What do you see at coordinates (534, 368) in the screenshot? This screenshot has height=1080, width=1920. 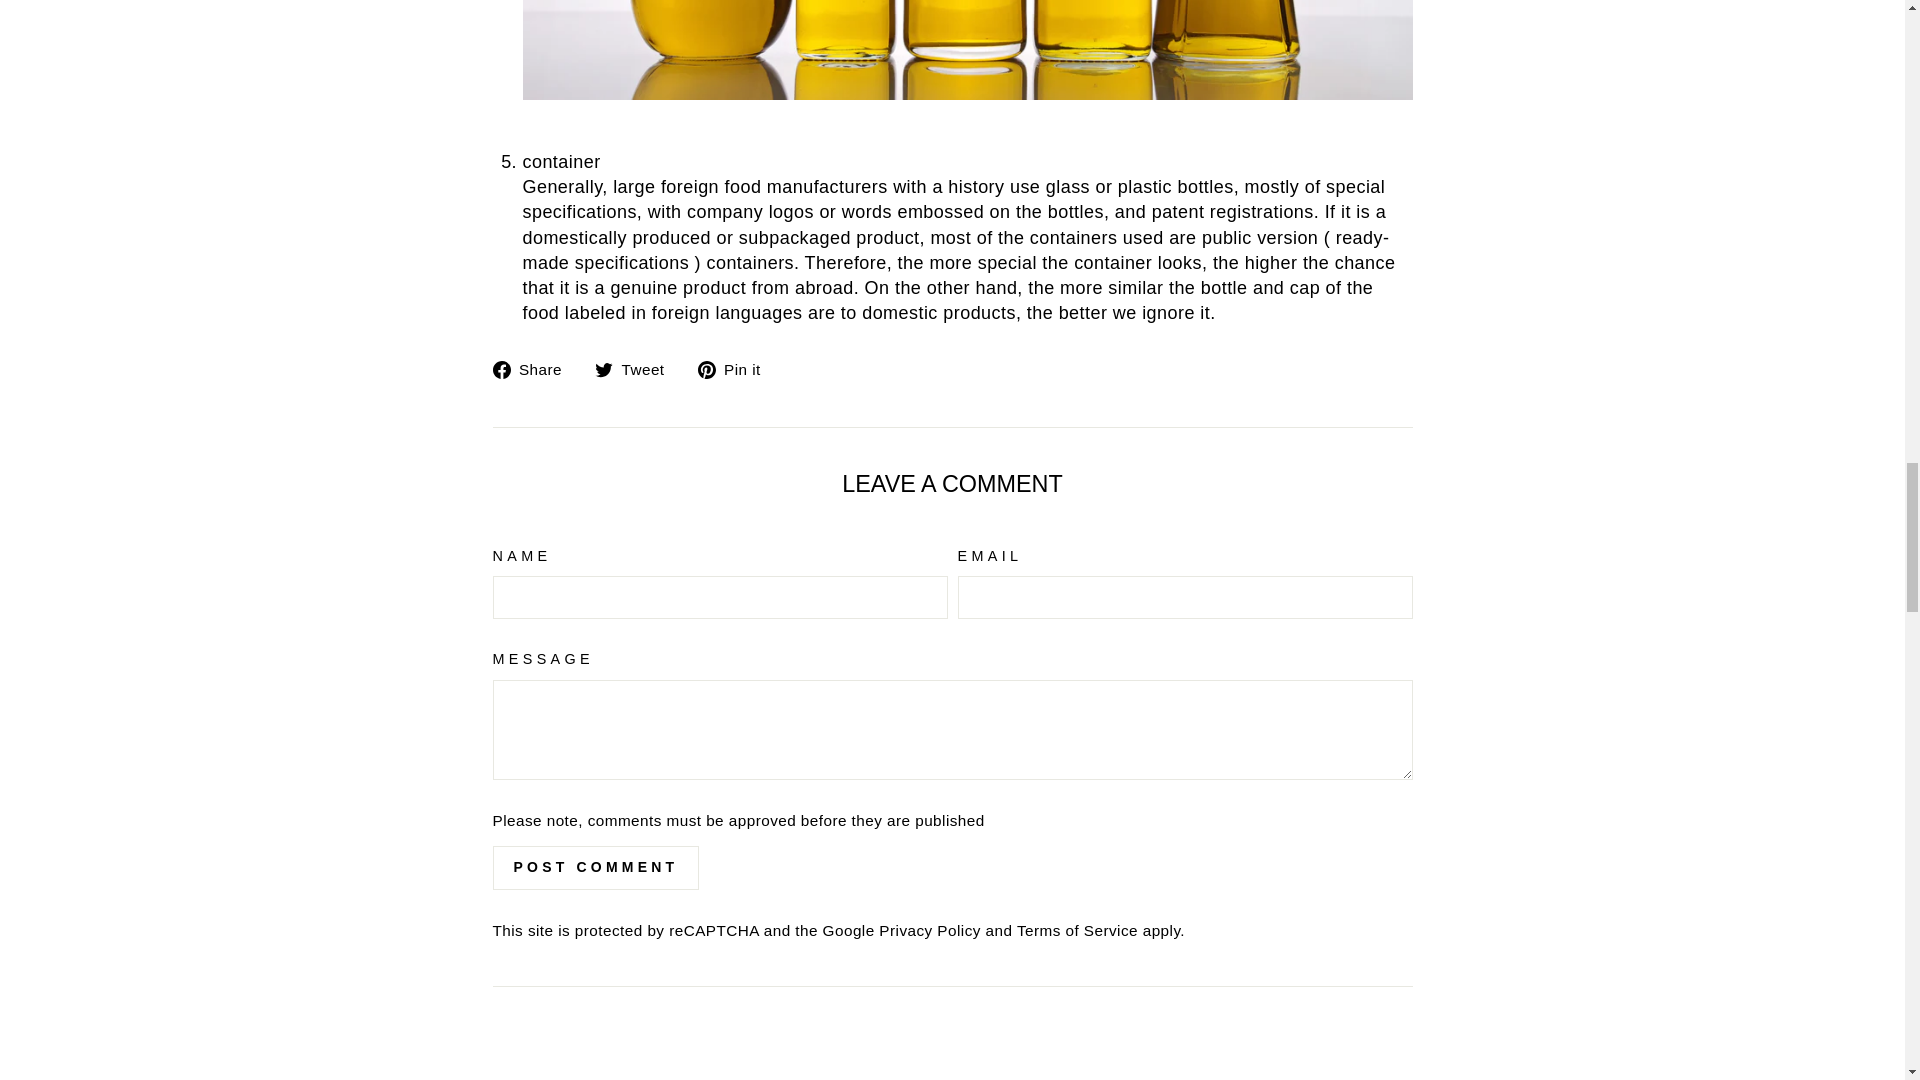 I see `Share on Facebook` at bounding box center [534, 368].